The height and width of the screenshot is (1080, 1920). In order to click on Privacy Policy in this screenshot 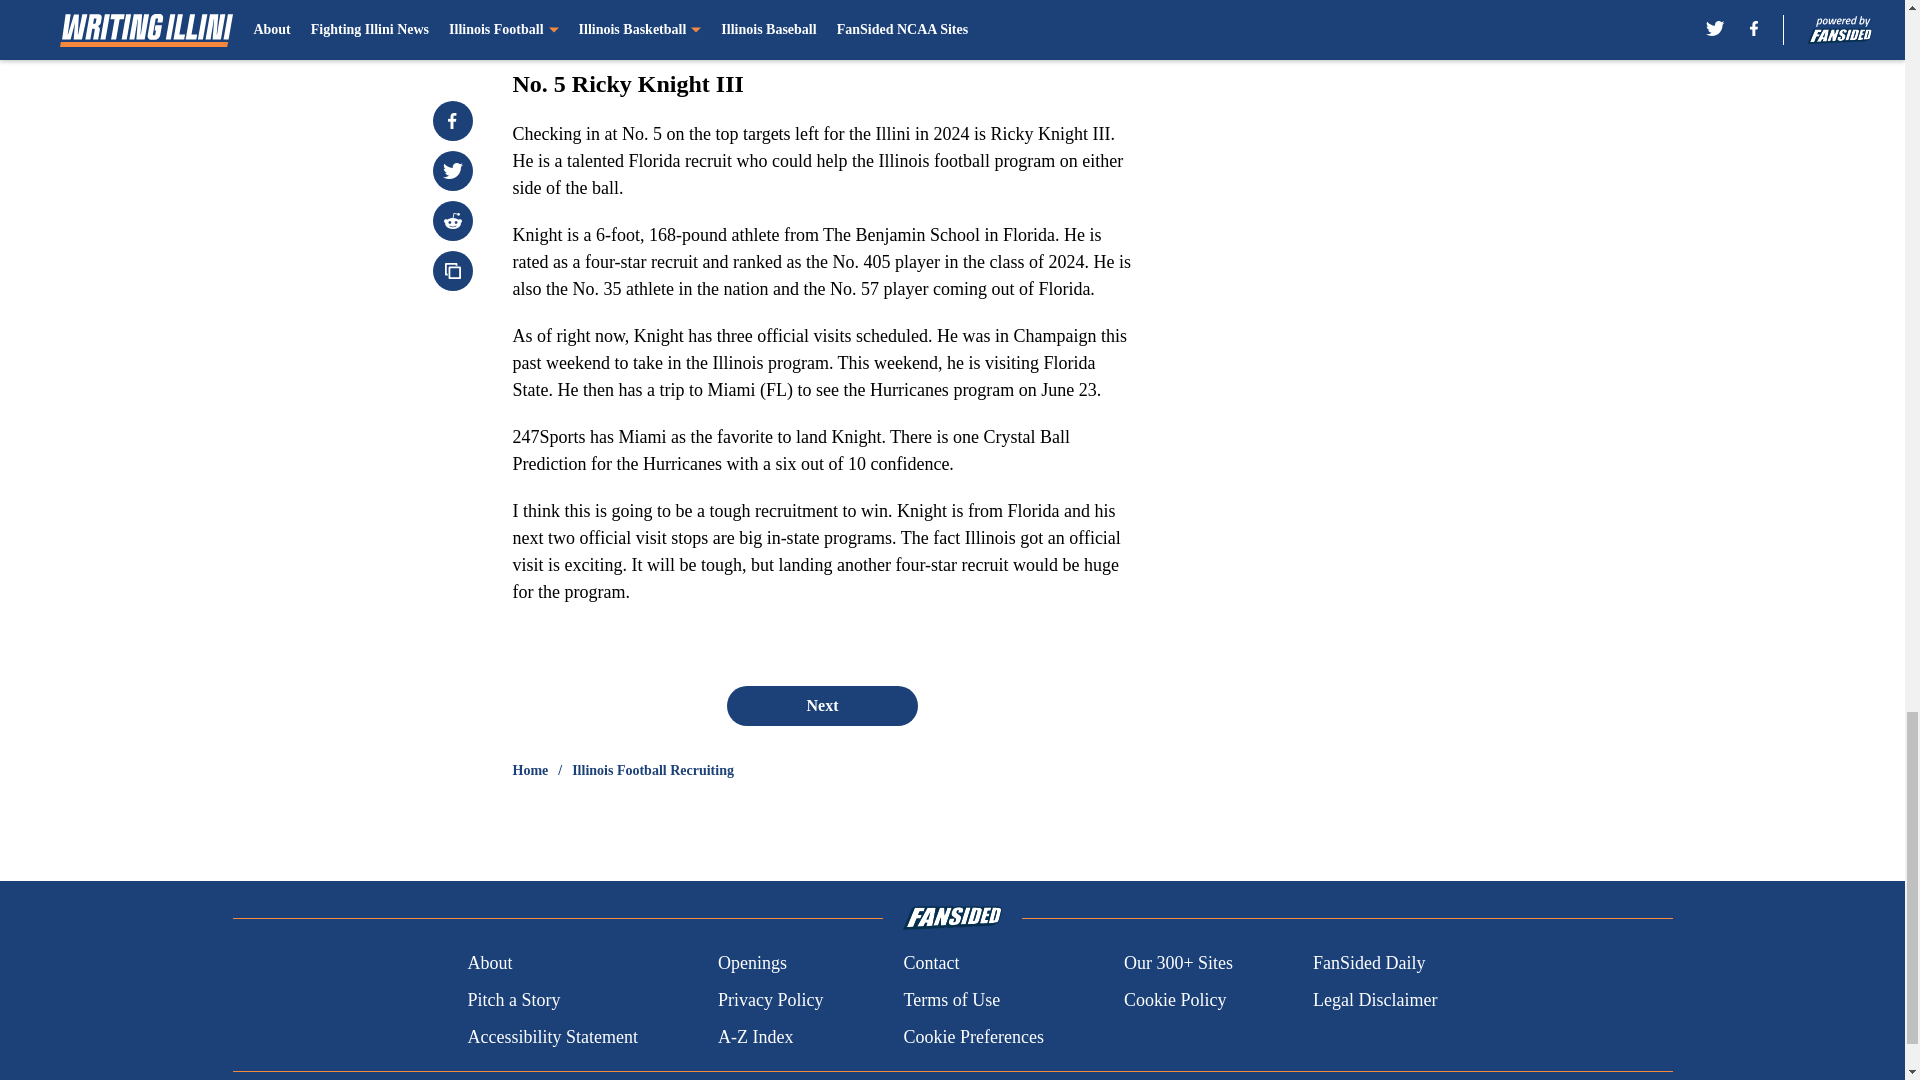, I will do `click(770, 1000)`.